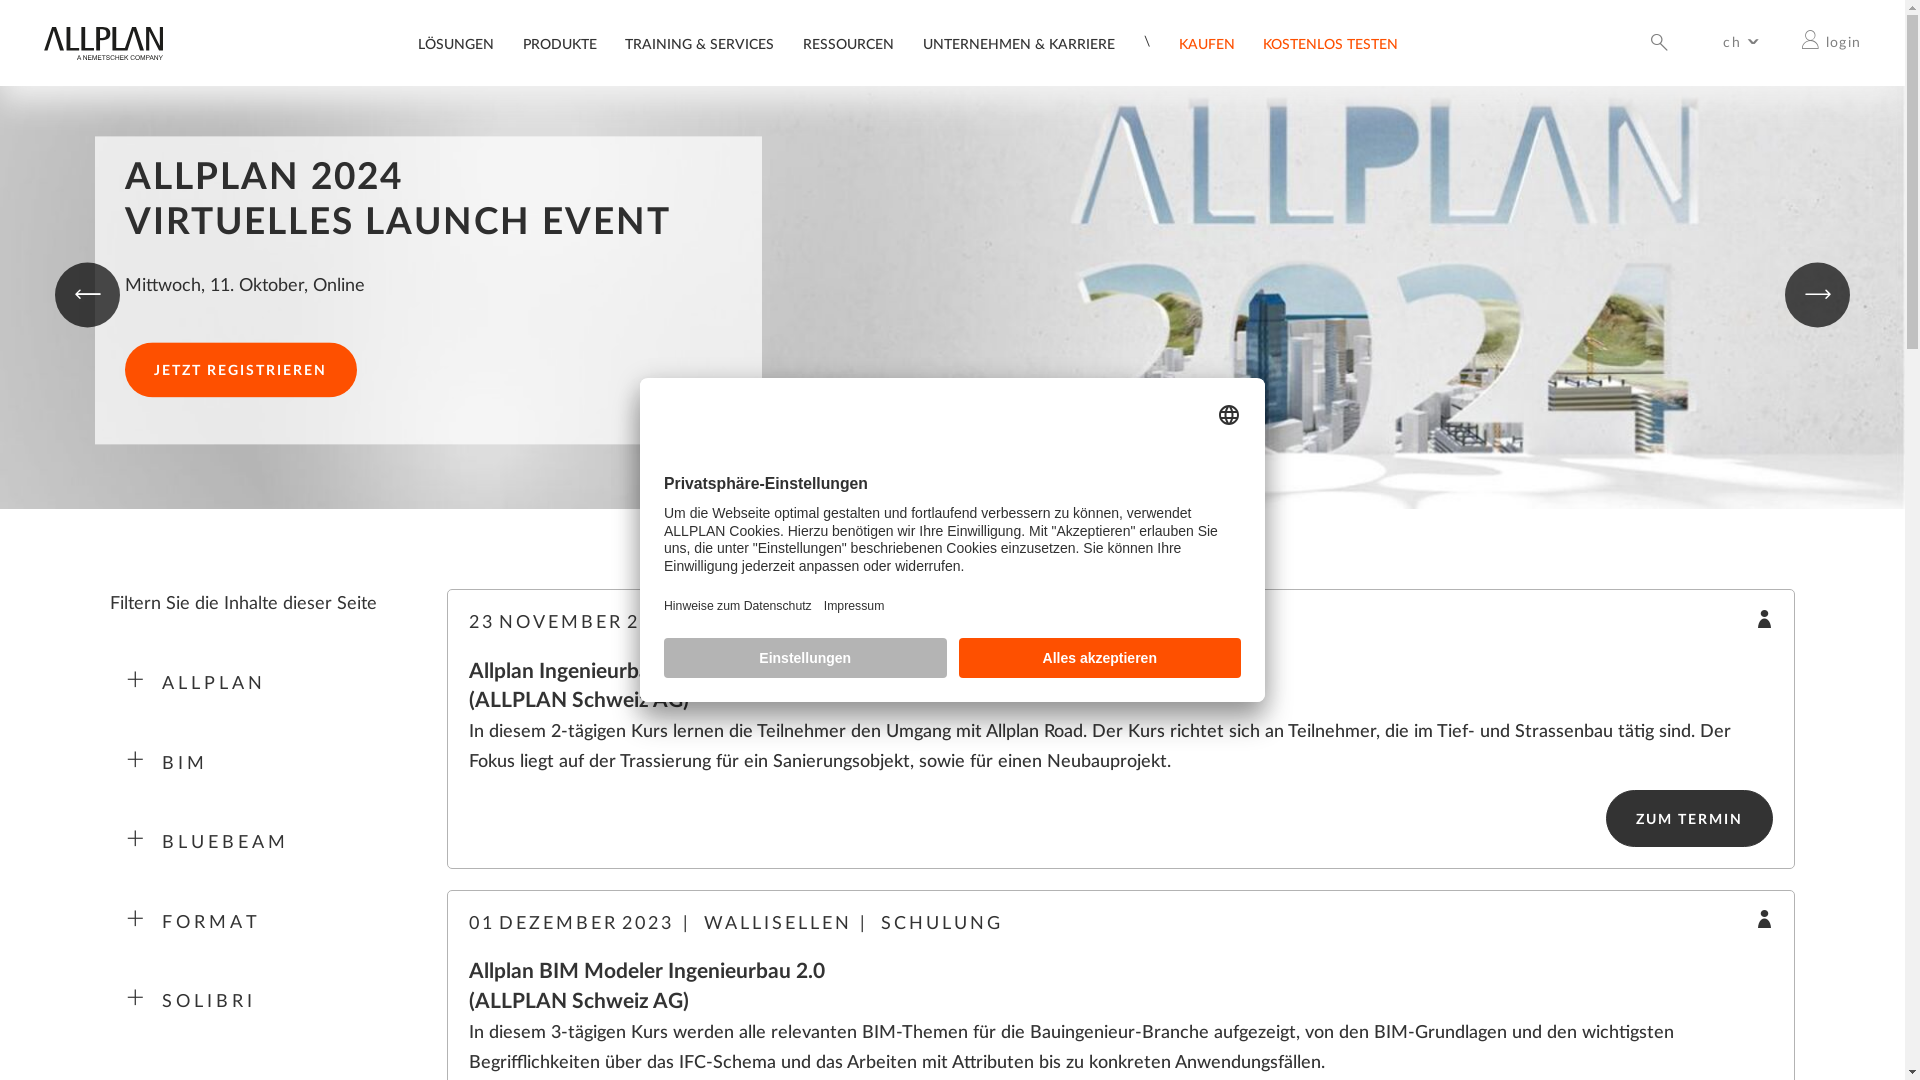 Image resolution: width=1920 pixels, height=1080 pixels. I want to click on PRODUKTE, so click(567, 48).